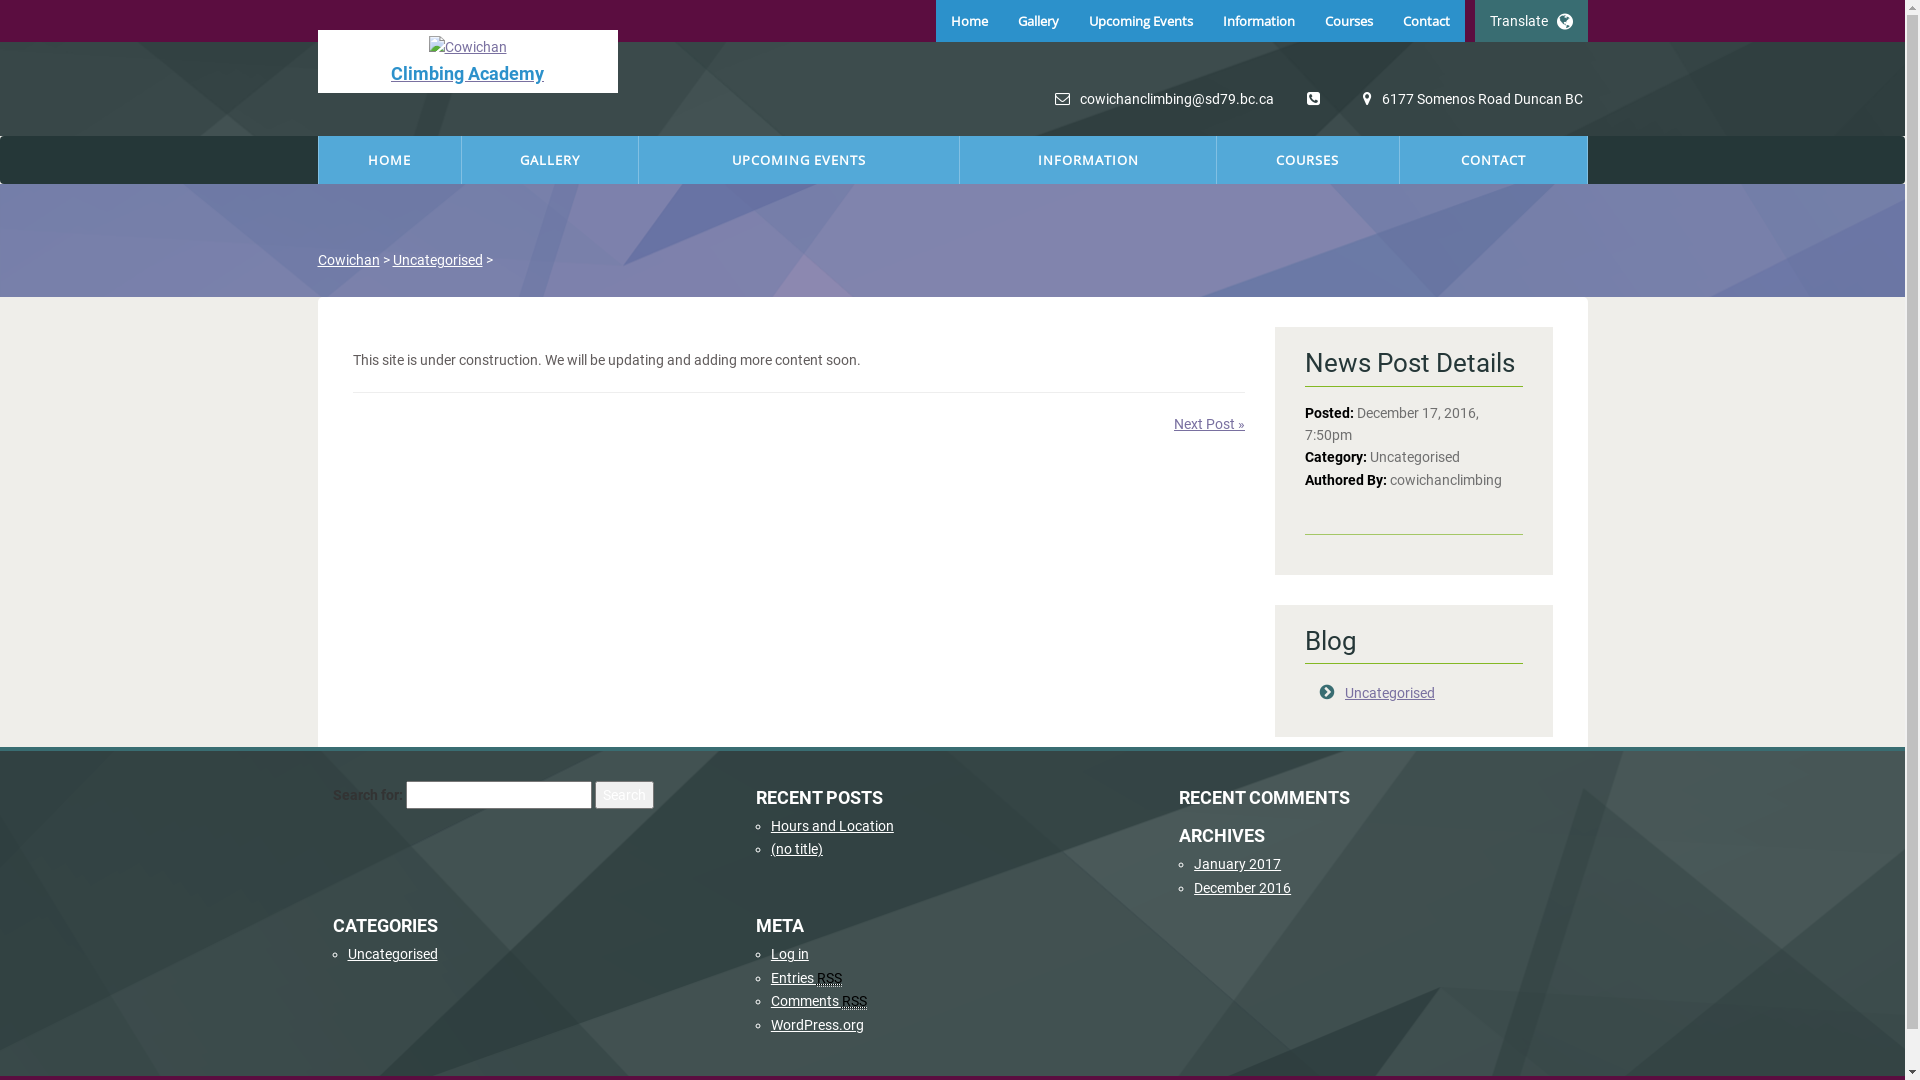 This screenshot has height=1080, width=1920. Describe the element at coordinates (1494, 160) in the screenshot. I see `CONTACT` at that location.